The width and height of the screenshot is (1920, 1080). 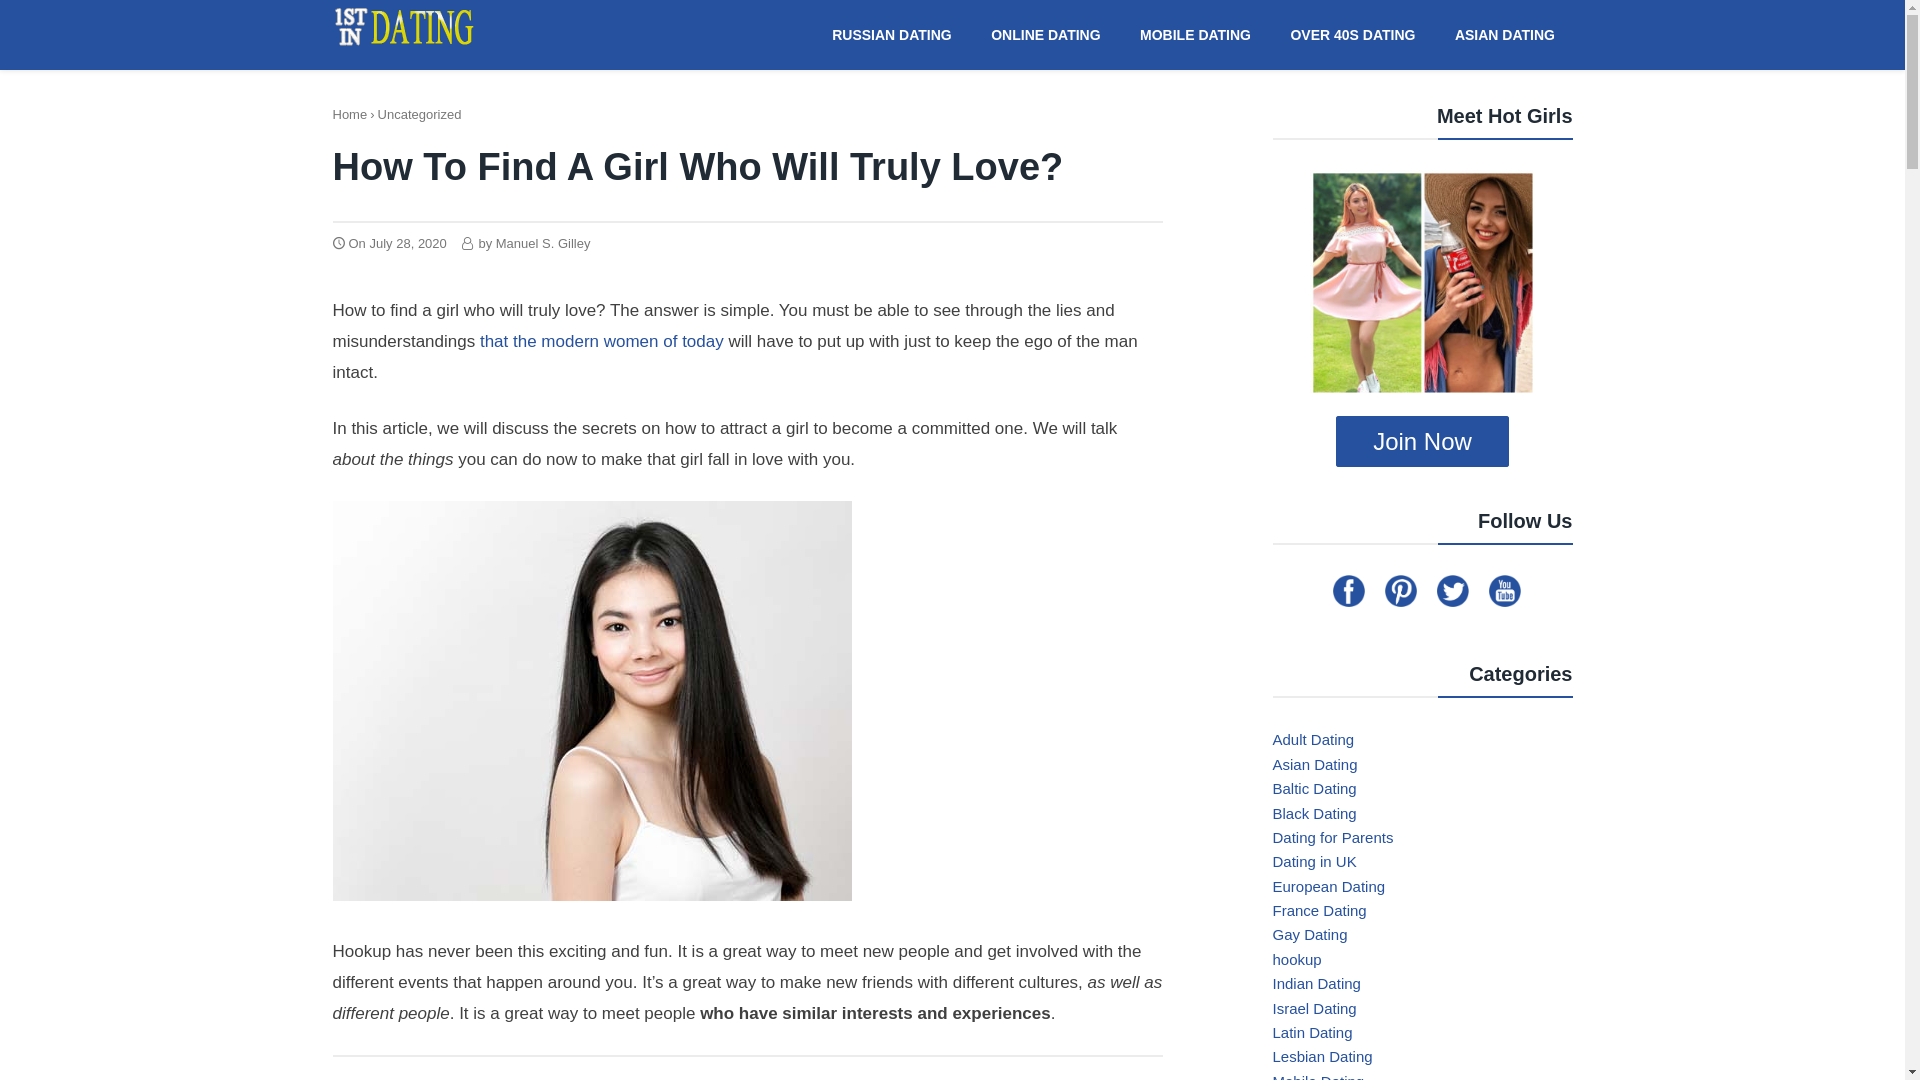 What do you see at coordinates (544, 244) in the screenshot?
I see `Manuel S. Gilley` at bounding box center [544, 244].